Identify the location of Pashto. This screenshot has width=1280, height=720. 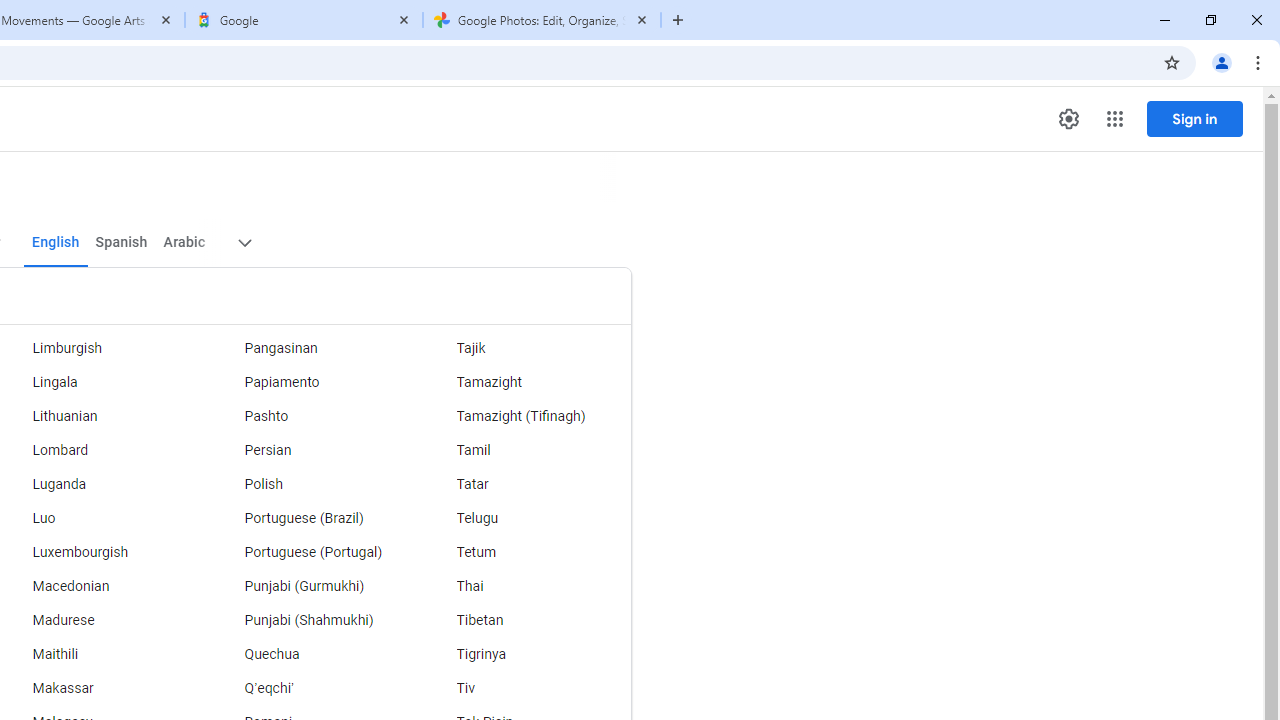
(312, 416).